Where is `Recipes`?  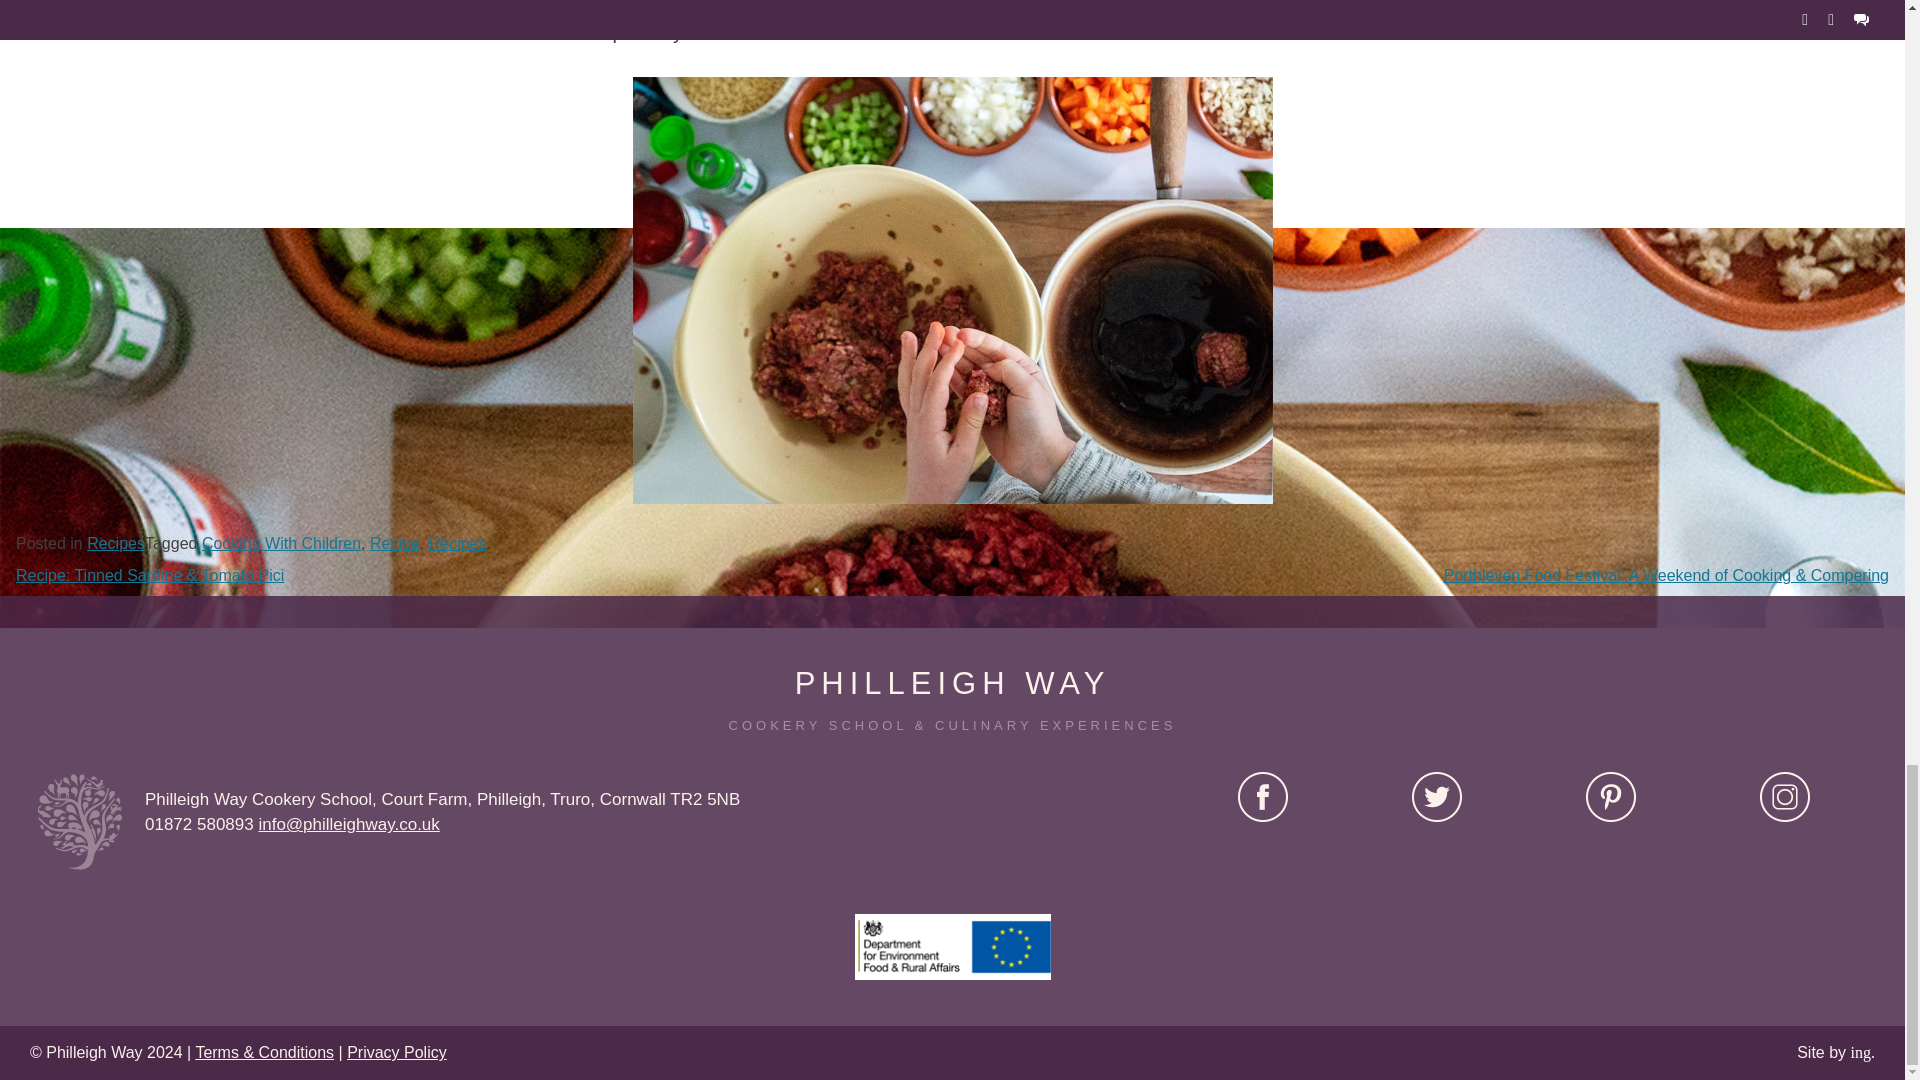 Recipes is located at coordinates (116, 542).